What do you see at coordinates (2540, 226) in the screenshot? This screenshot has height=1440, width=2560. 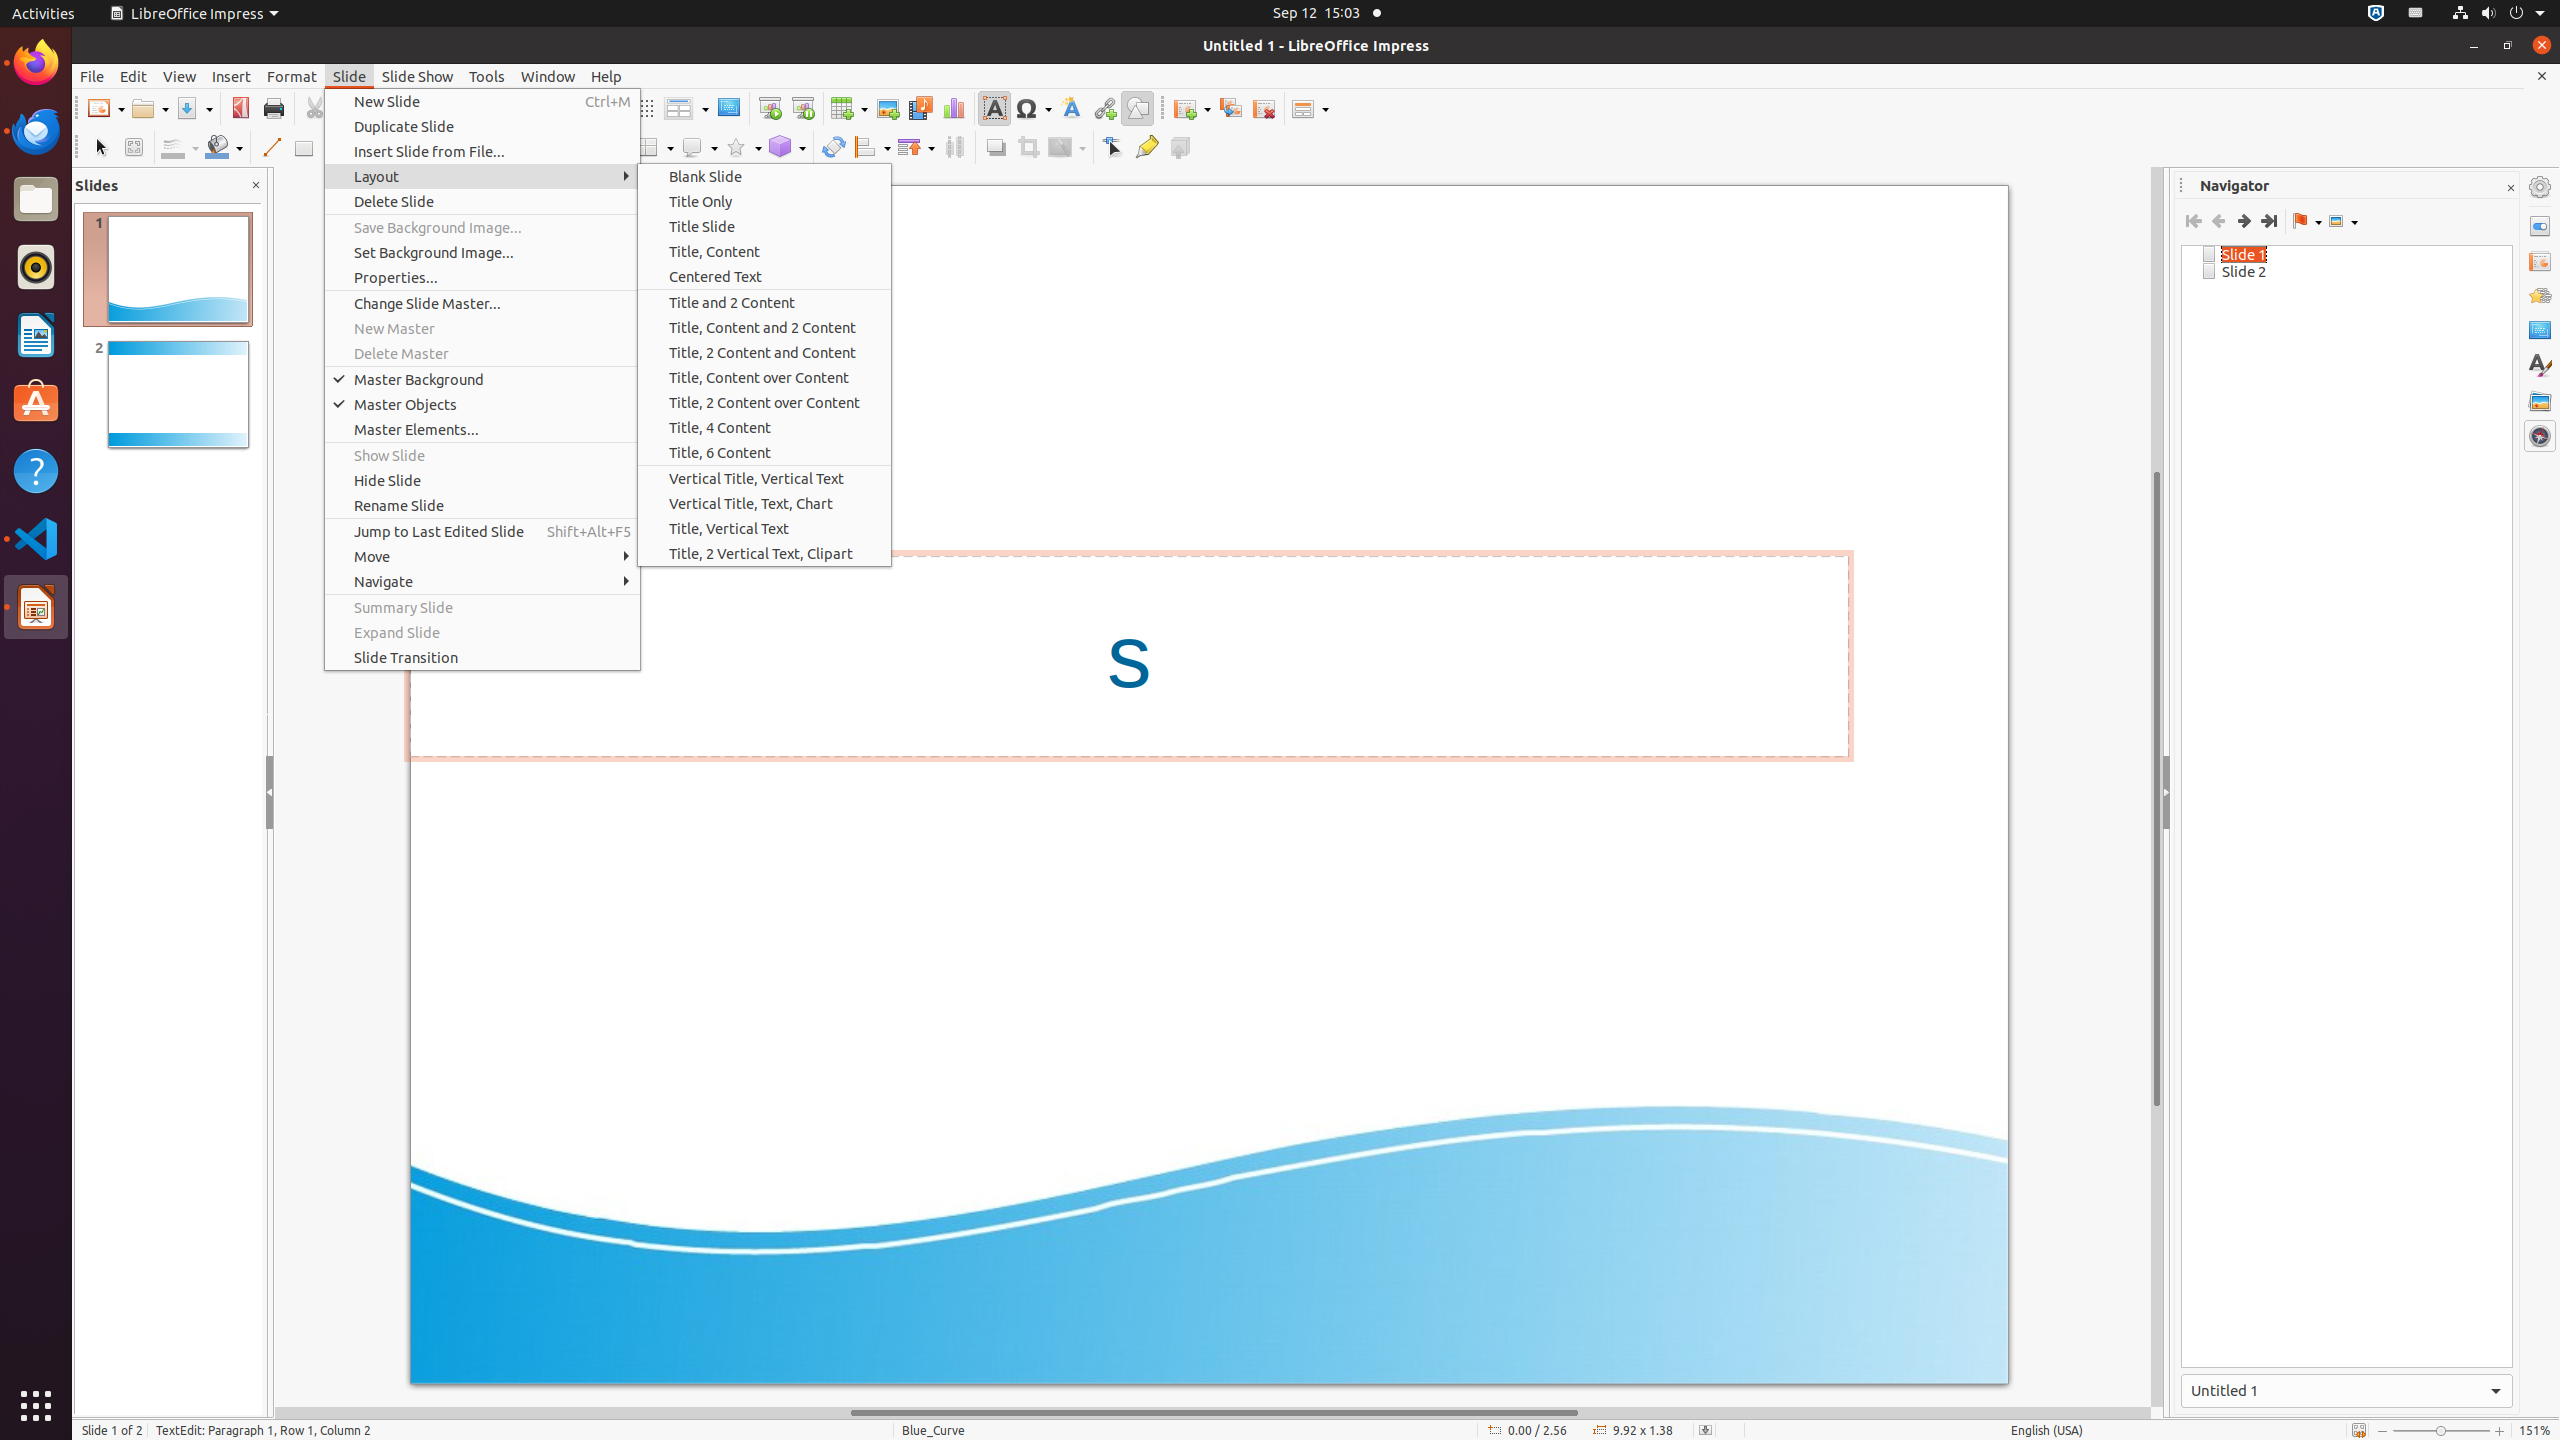 I see `Properties` at bounding box center [2540, 226].